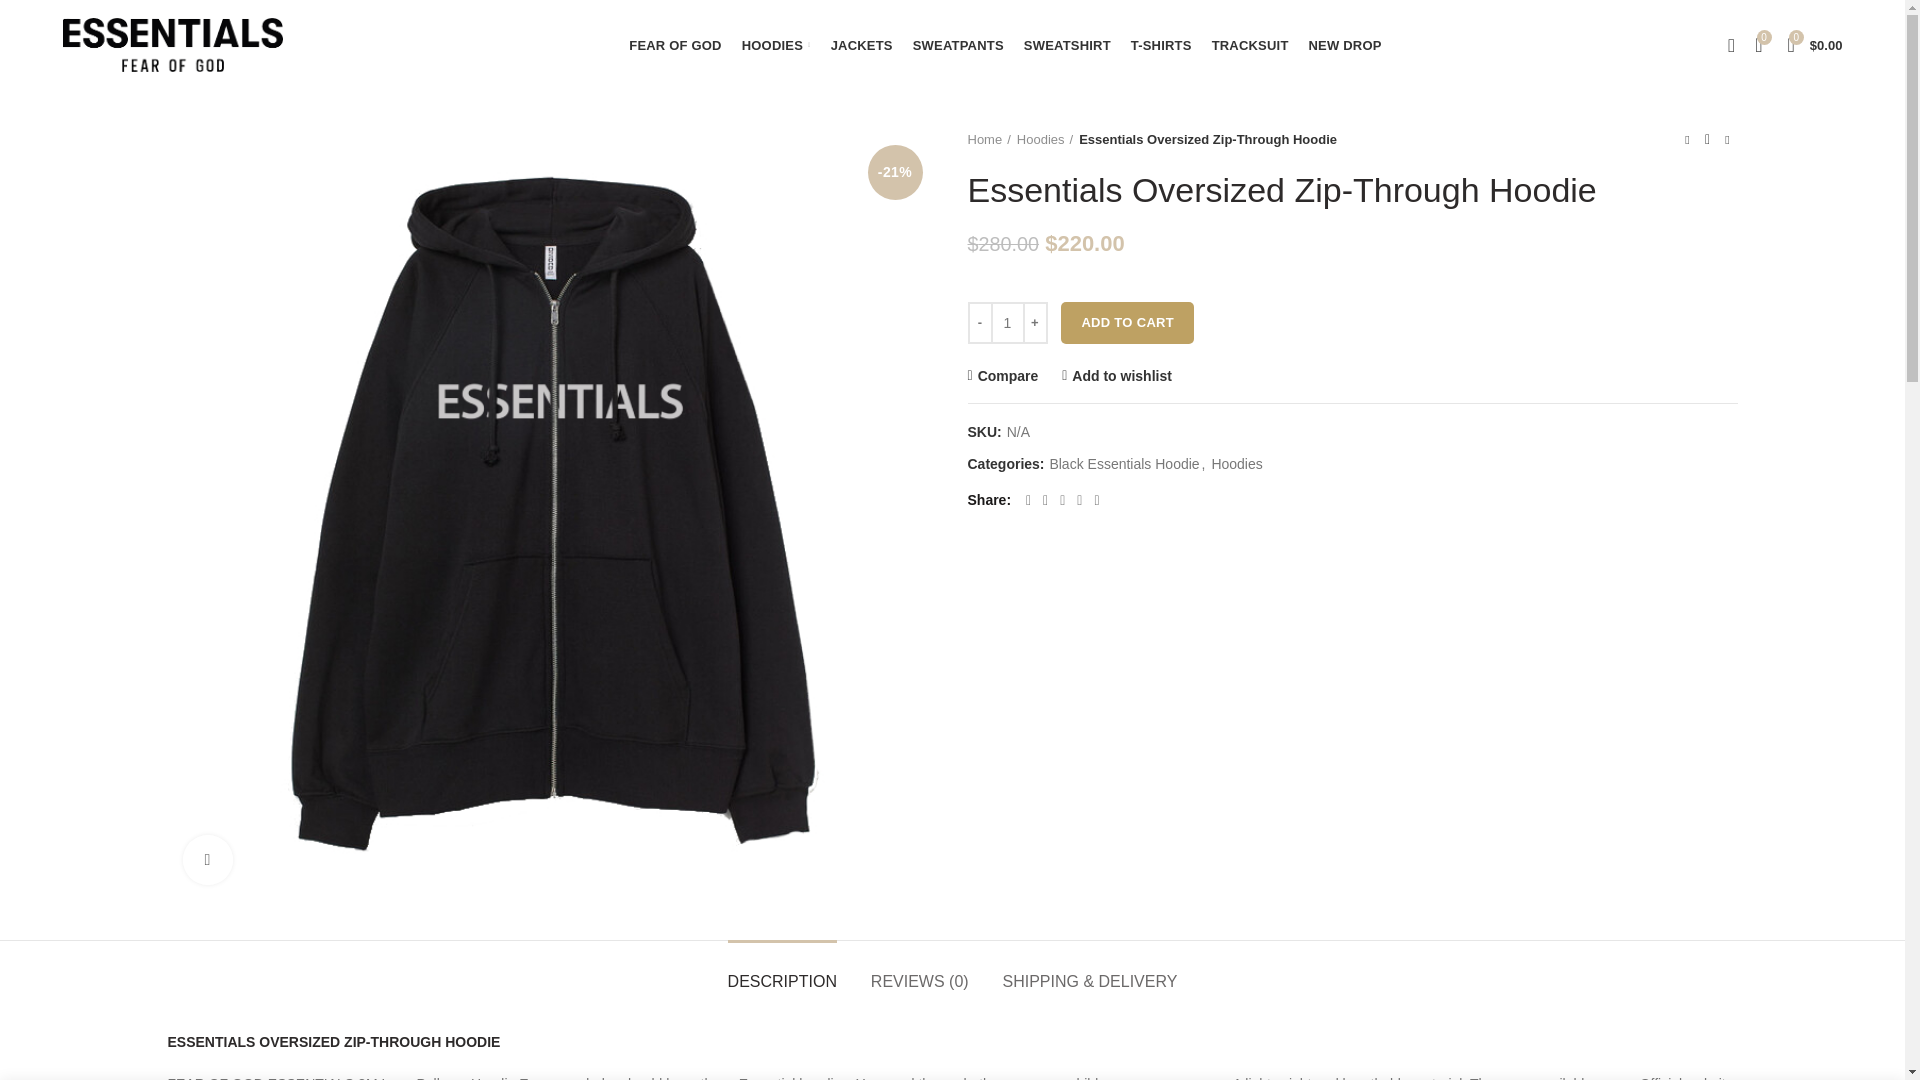  What do you see at coordinates (674, 44) in the screenshot?
I see `FEAR OF GOD` at bounding box center [674, 44].